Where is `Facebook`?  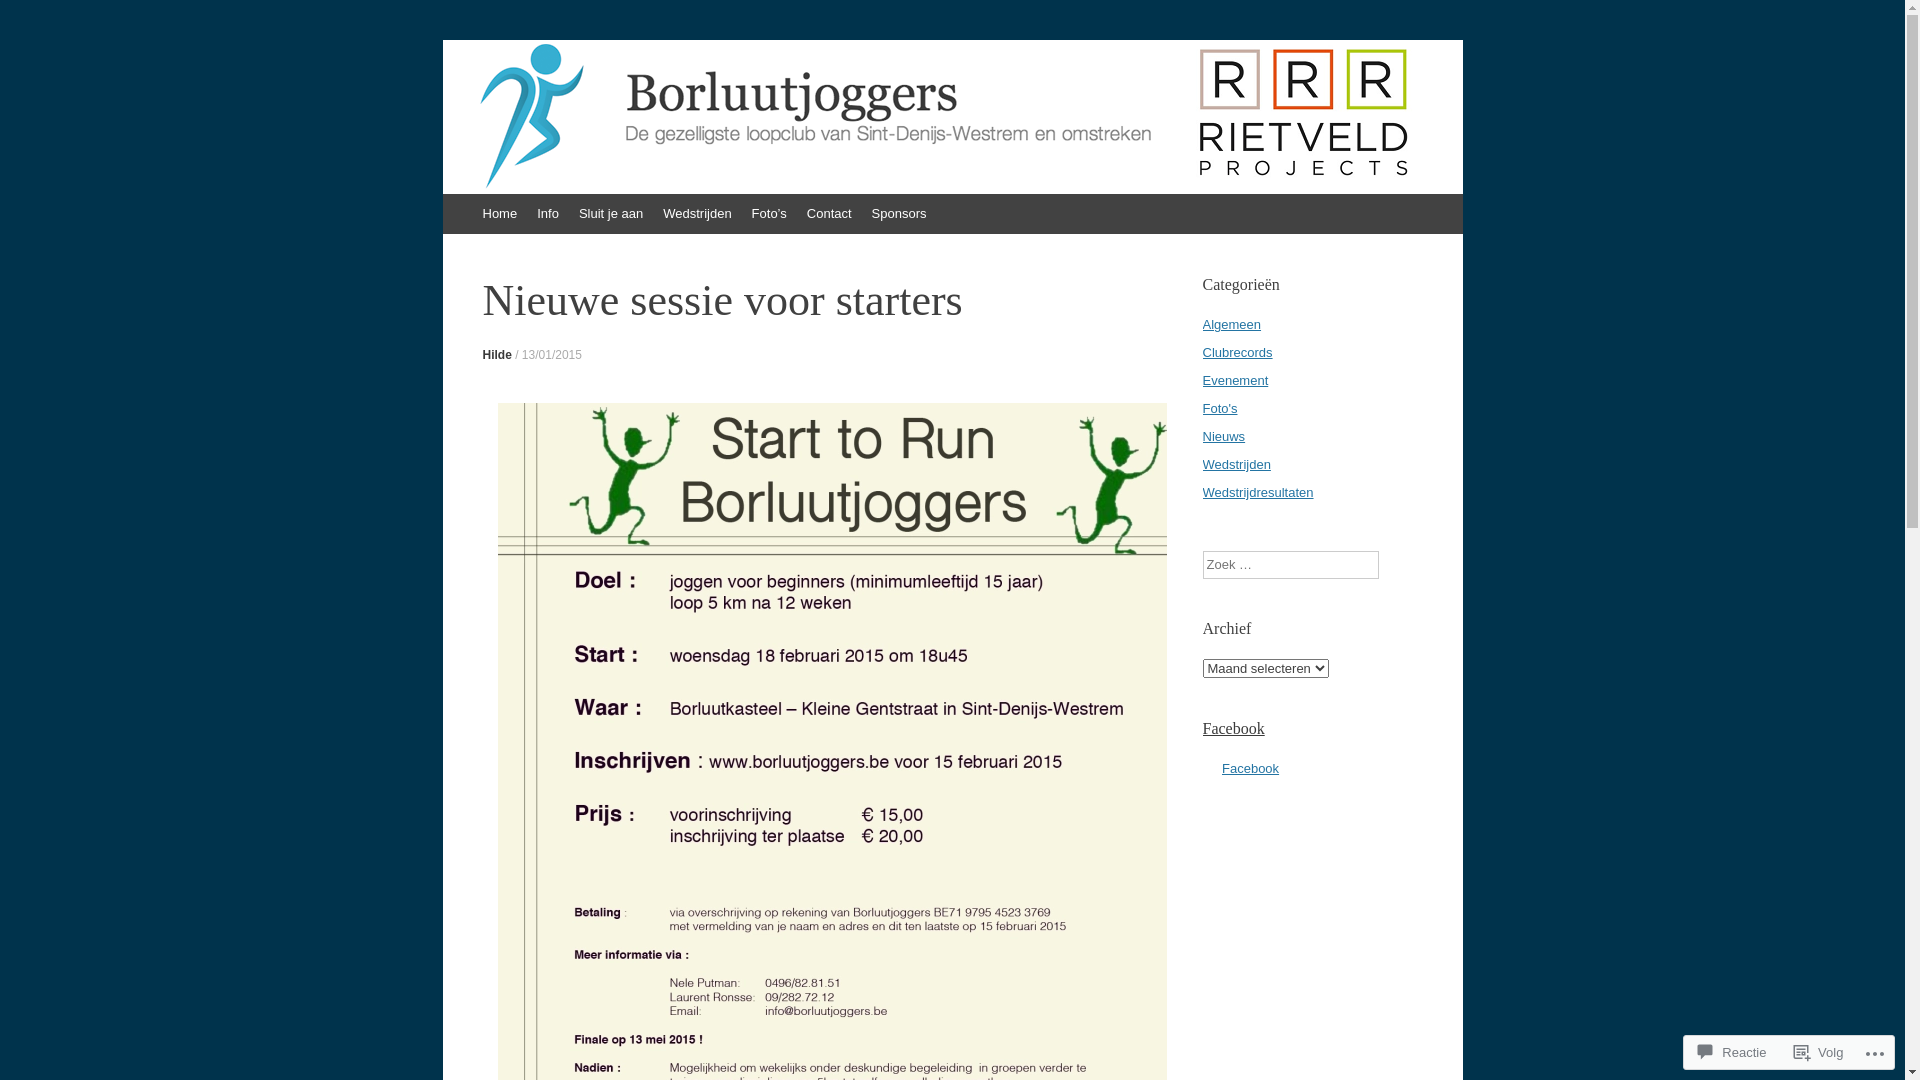
Facebook is located at coordinates (1233, 728).